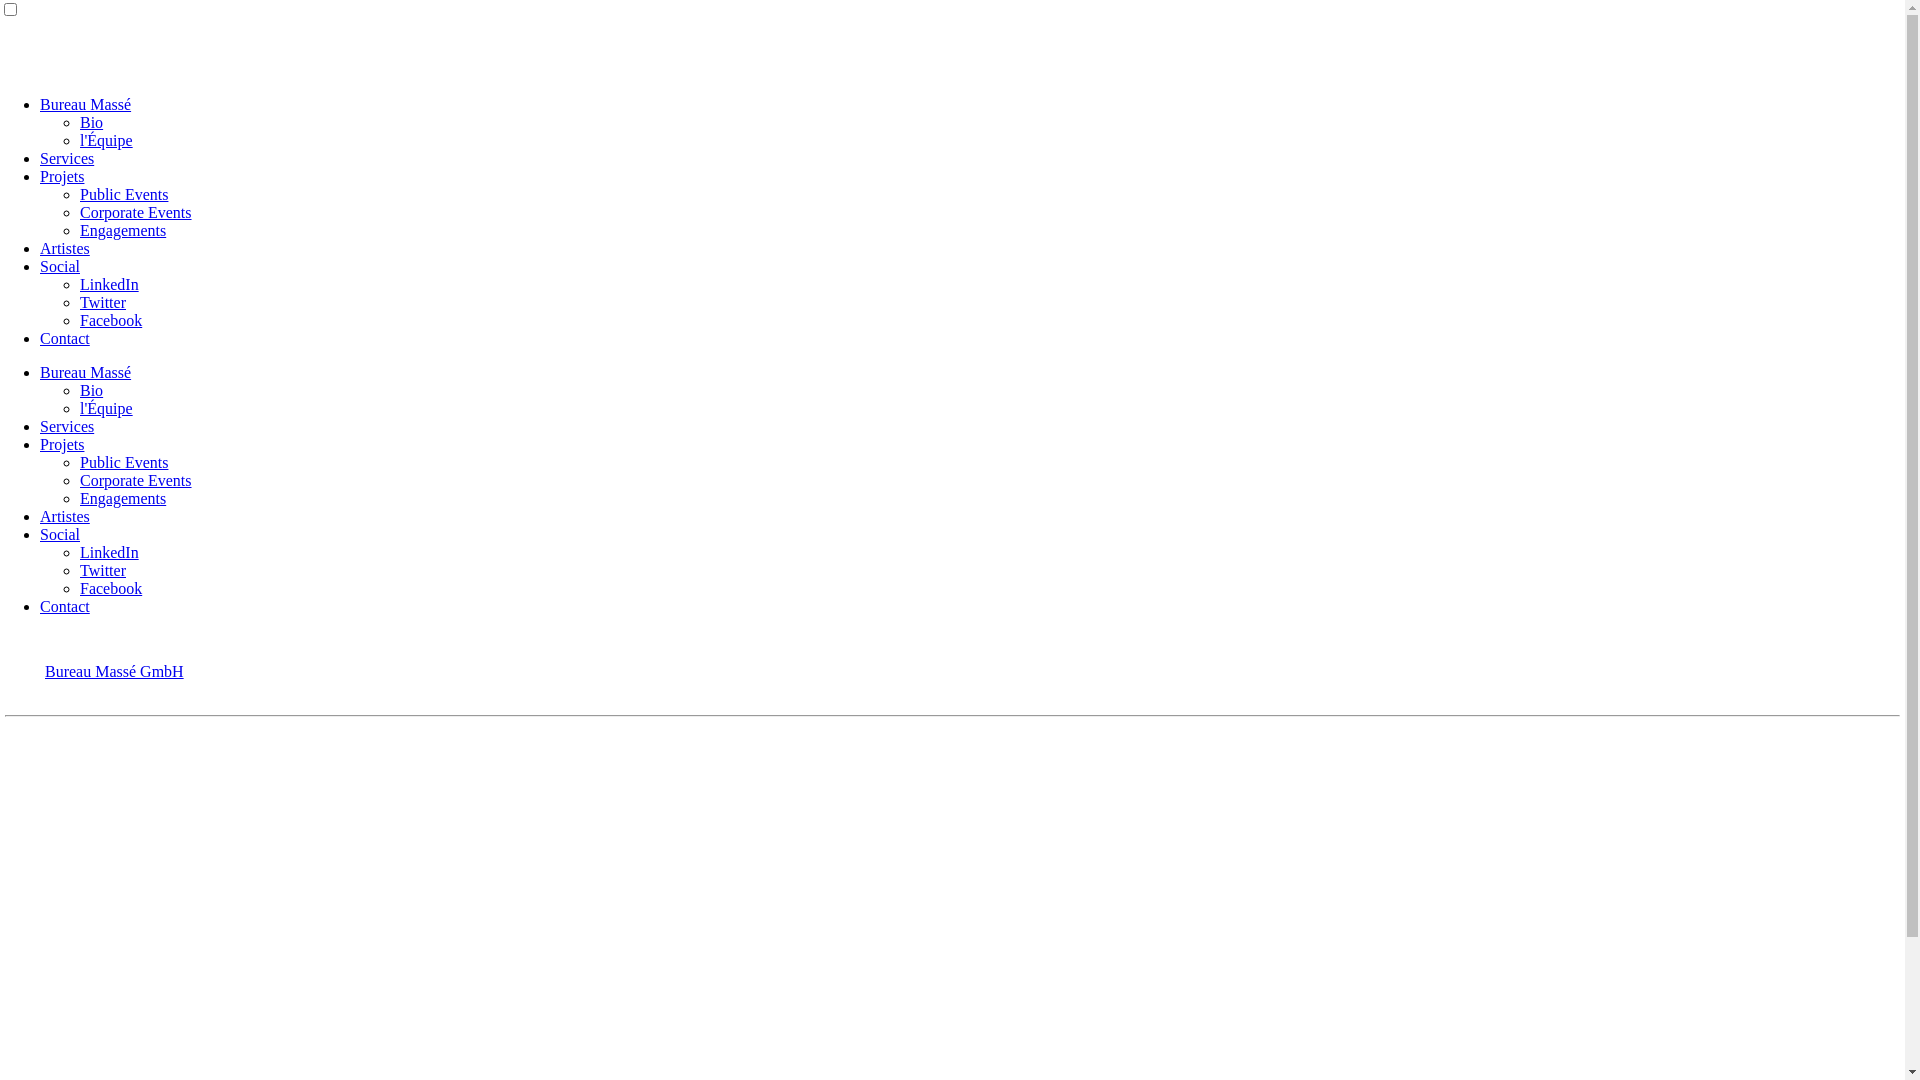  I want to click on Facebook, so click(111, 588).